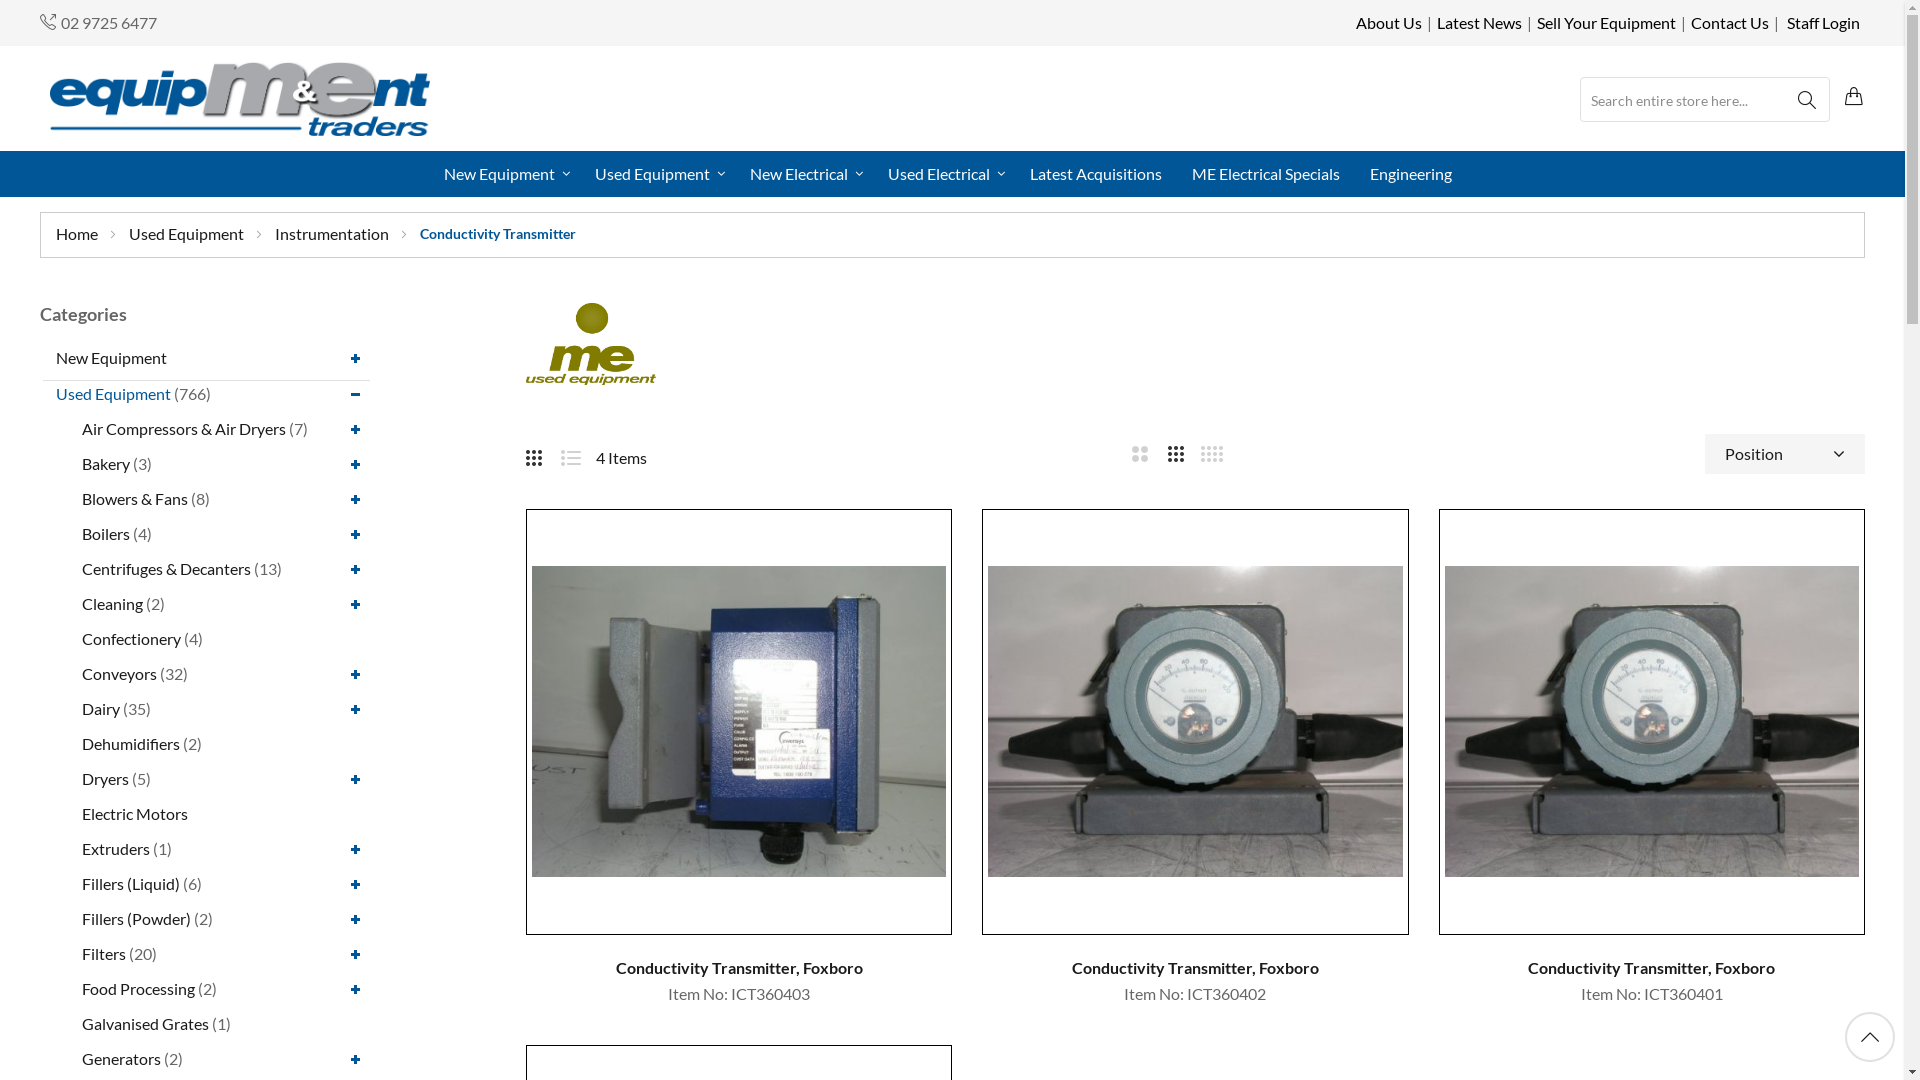 This screenshot has height=1080, width=1920. I want to click on Conductivity Transmitter, Foxboro, so click(739, 968).